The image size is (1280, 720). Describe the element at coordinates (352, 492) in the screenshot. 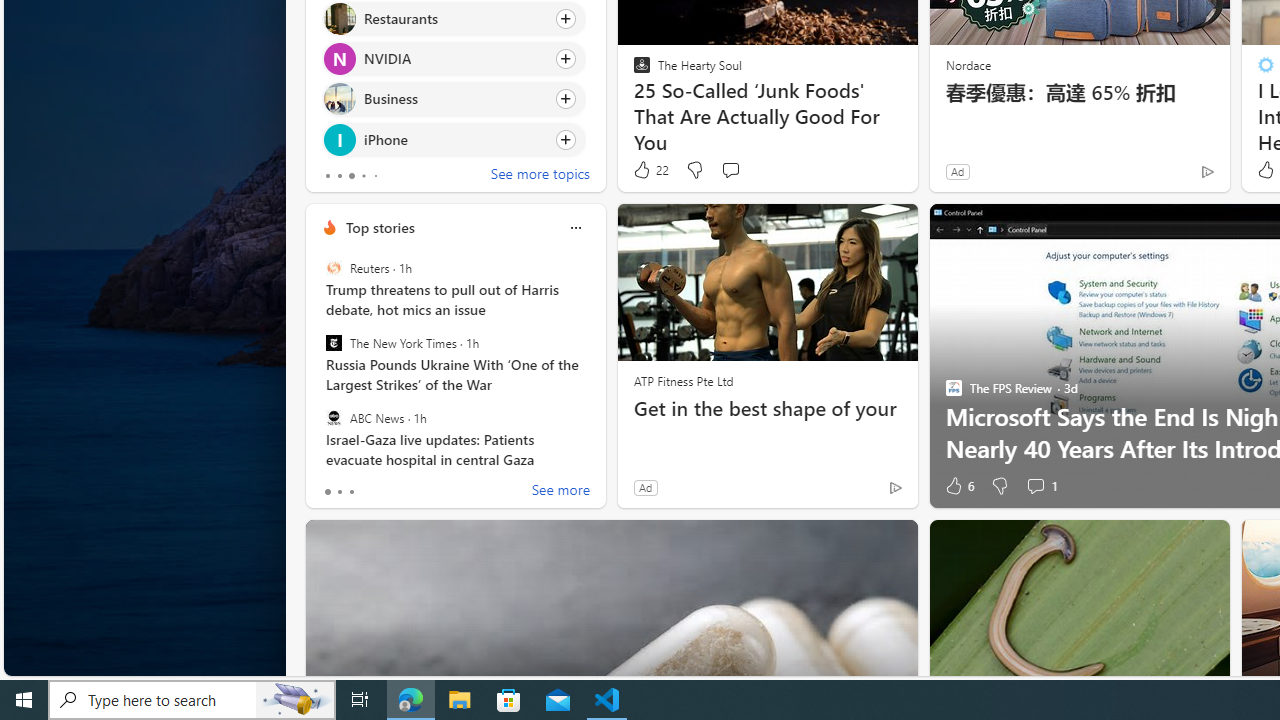

I see `tab-2` at that location.